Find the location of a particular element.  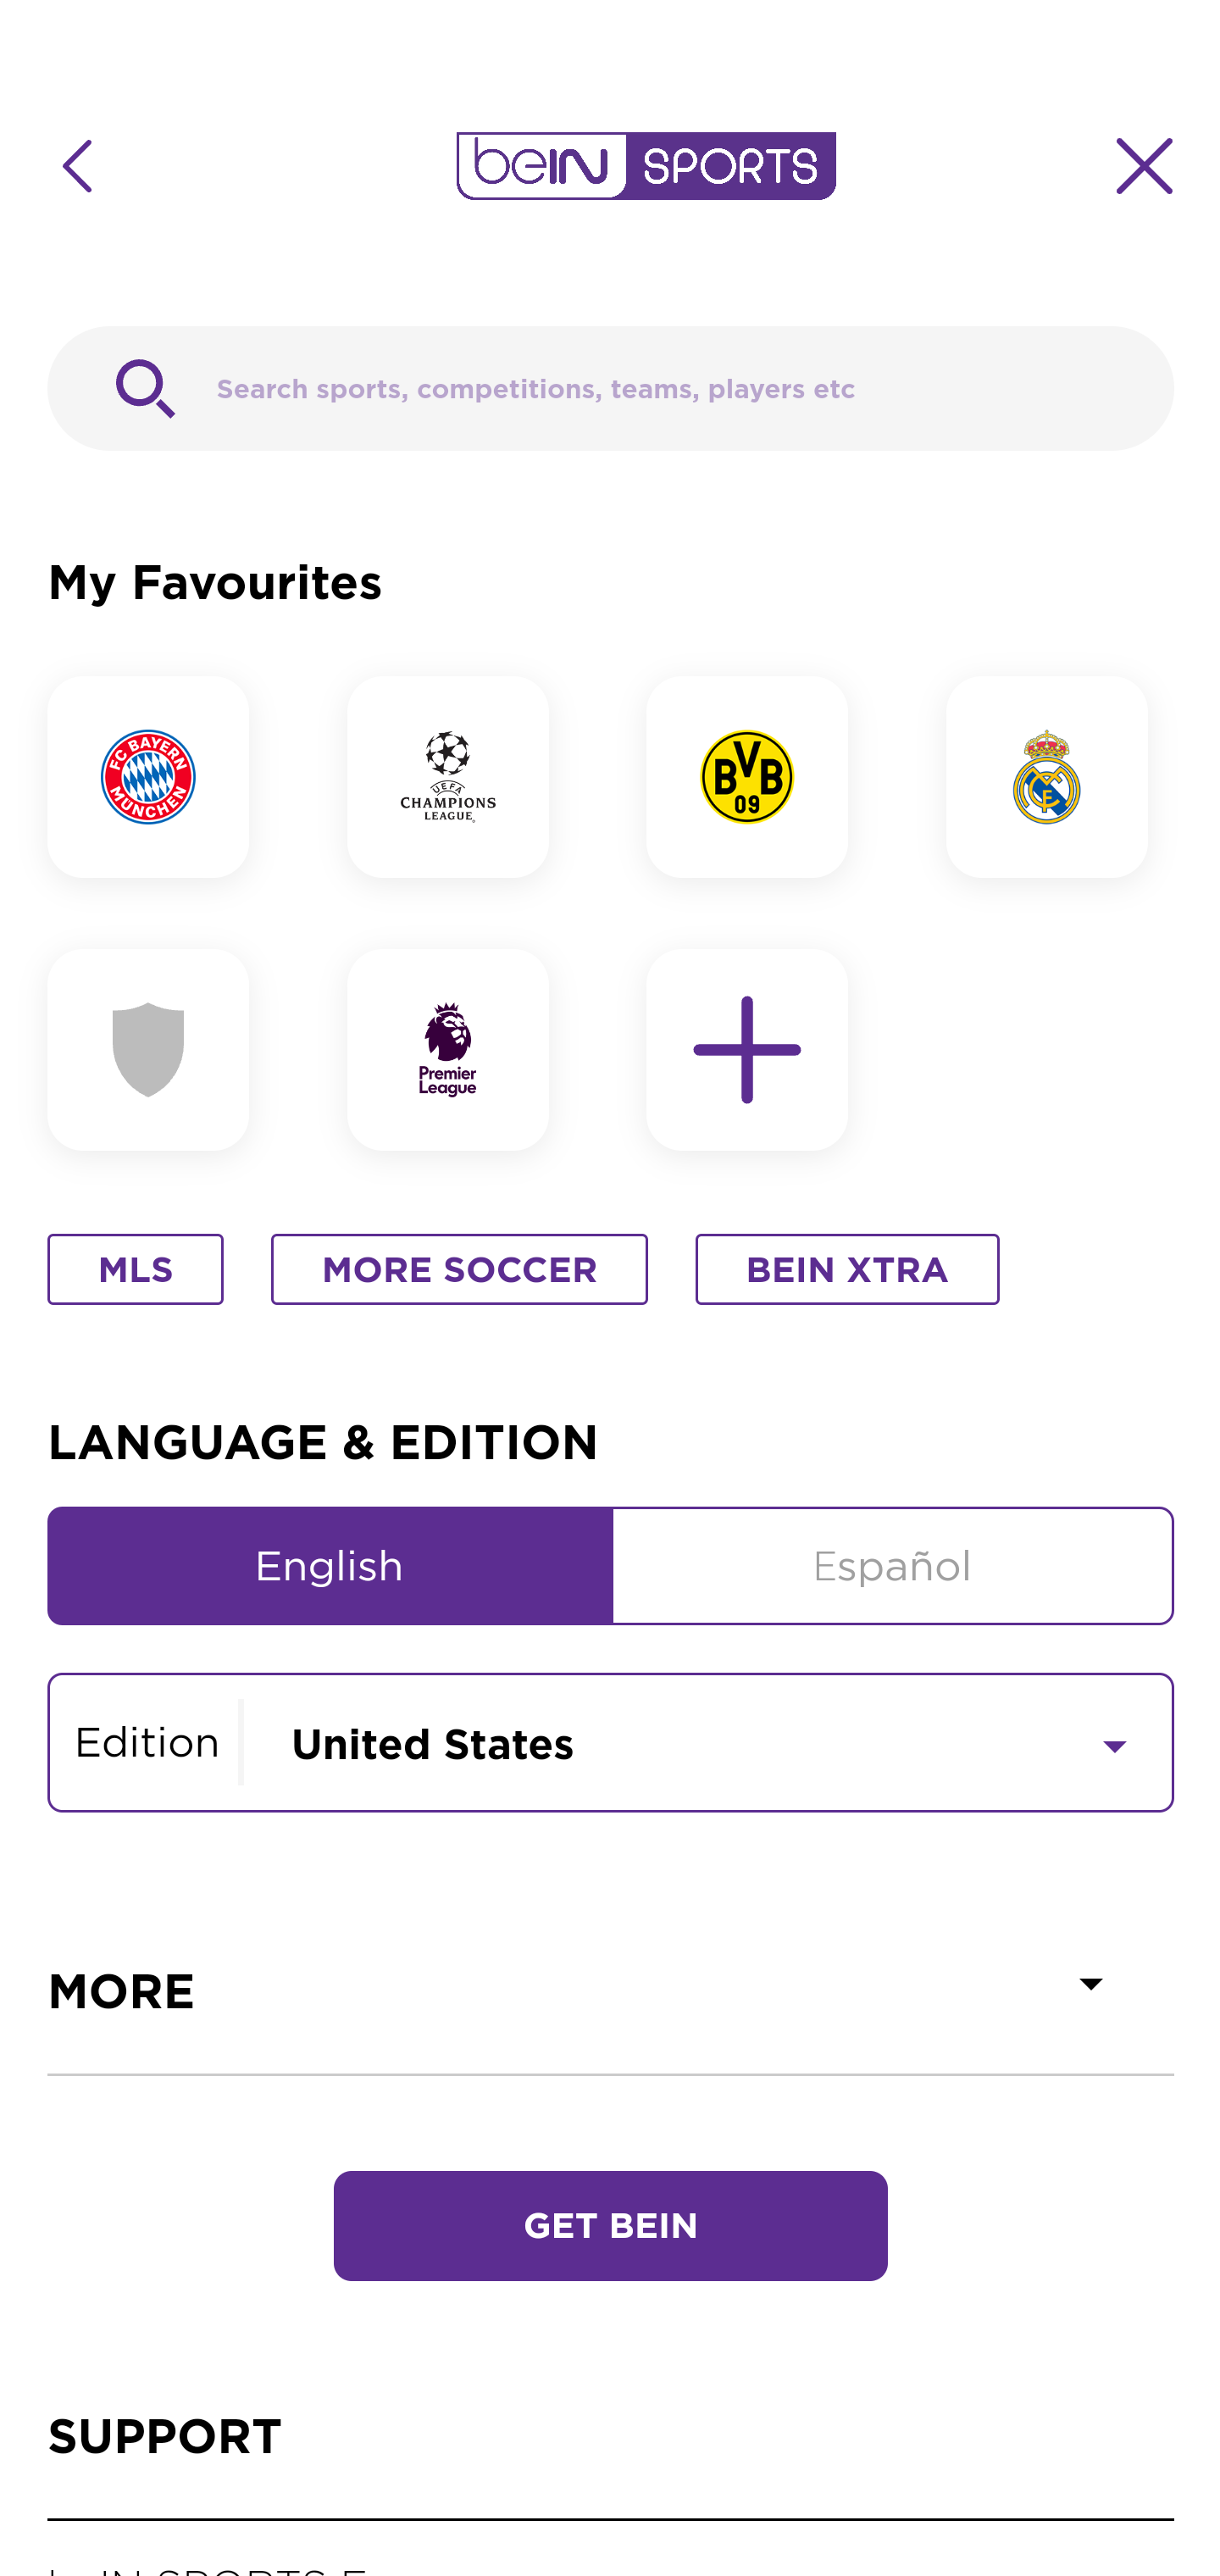

real-madrid-cf?platform=mobile_android is located at coordinates (1060, 776).